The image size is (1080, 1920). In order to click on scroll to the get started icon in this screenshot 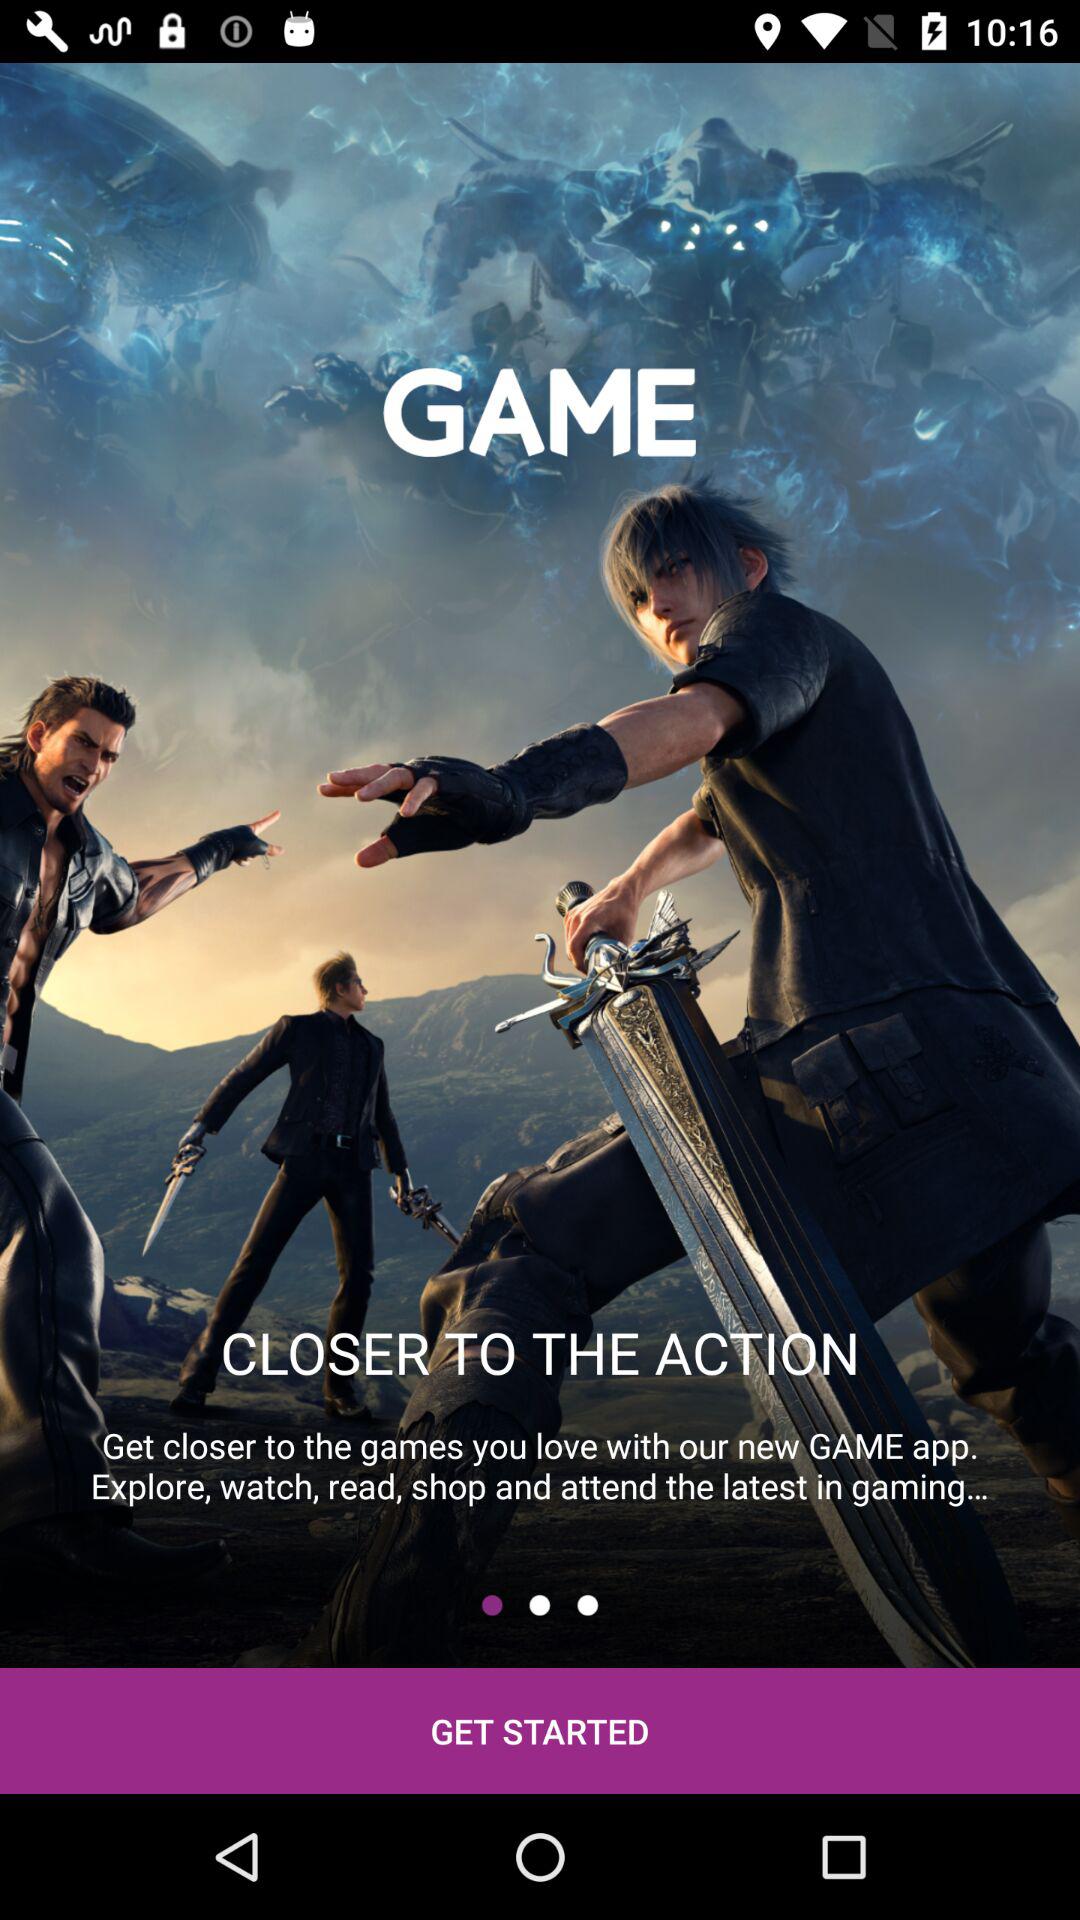, I will do `click(540, 1730)`.